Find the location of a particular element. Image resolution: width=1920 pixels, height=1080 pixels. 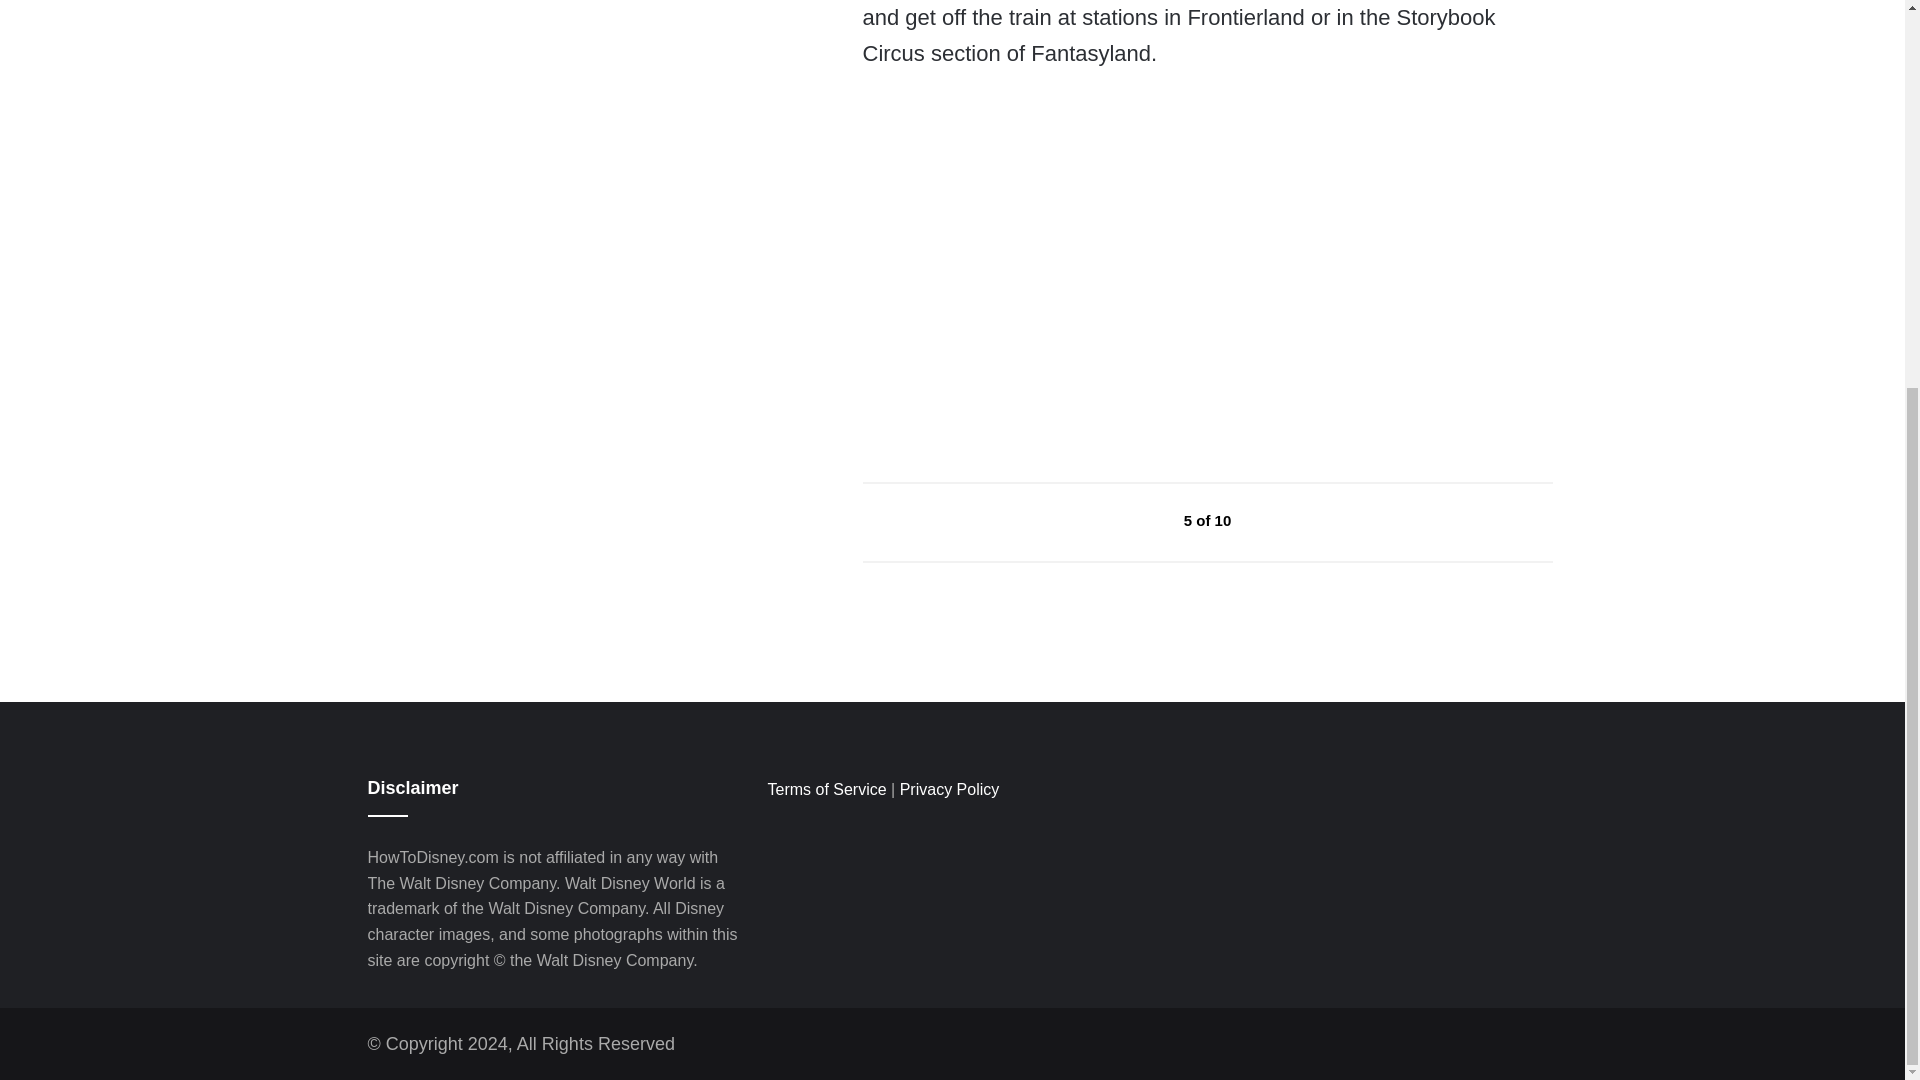

Left is located at coordinates (1138, 520).